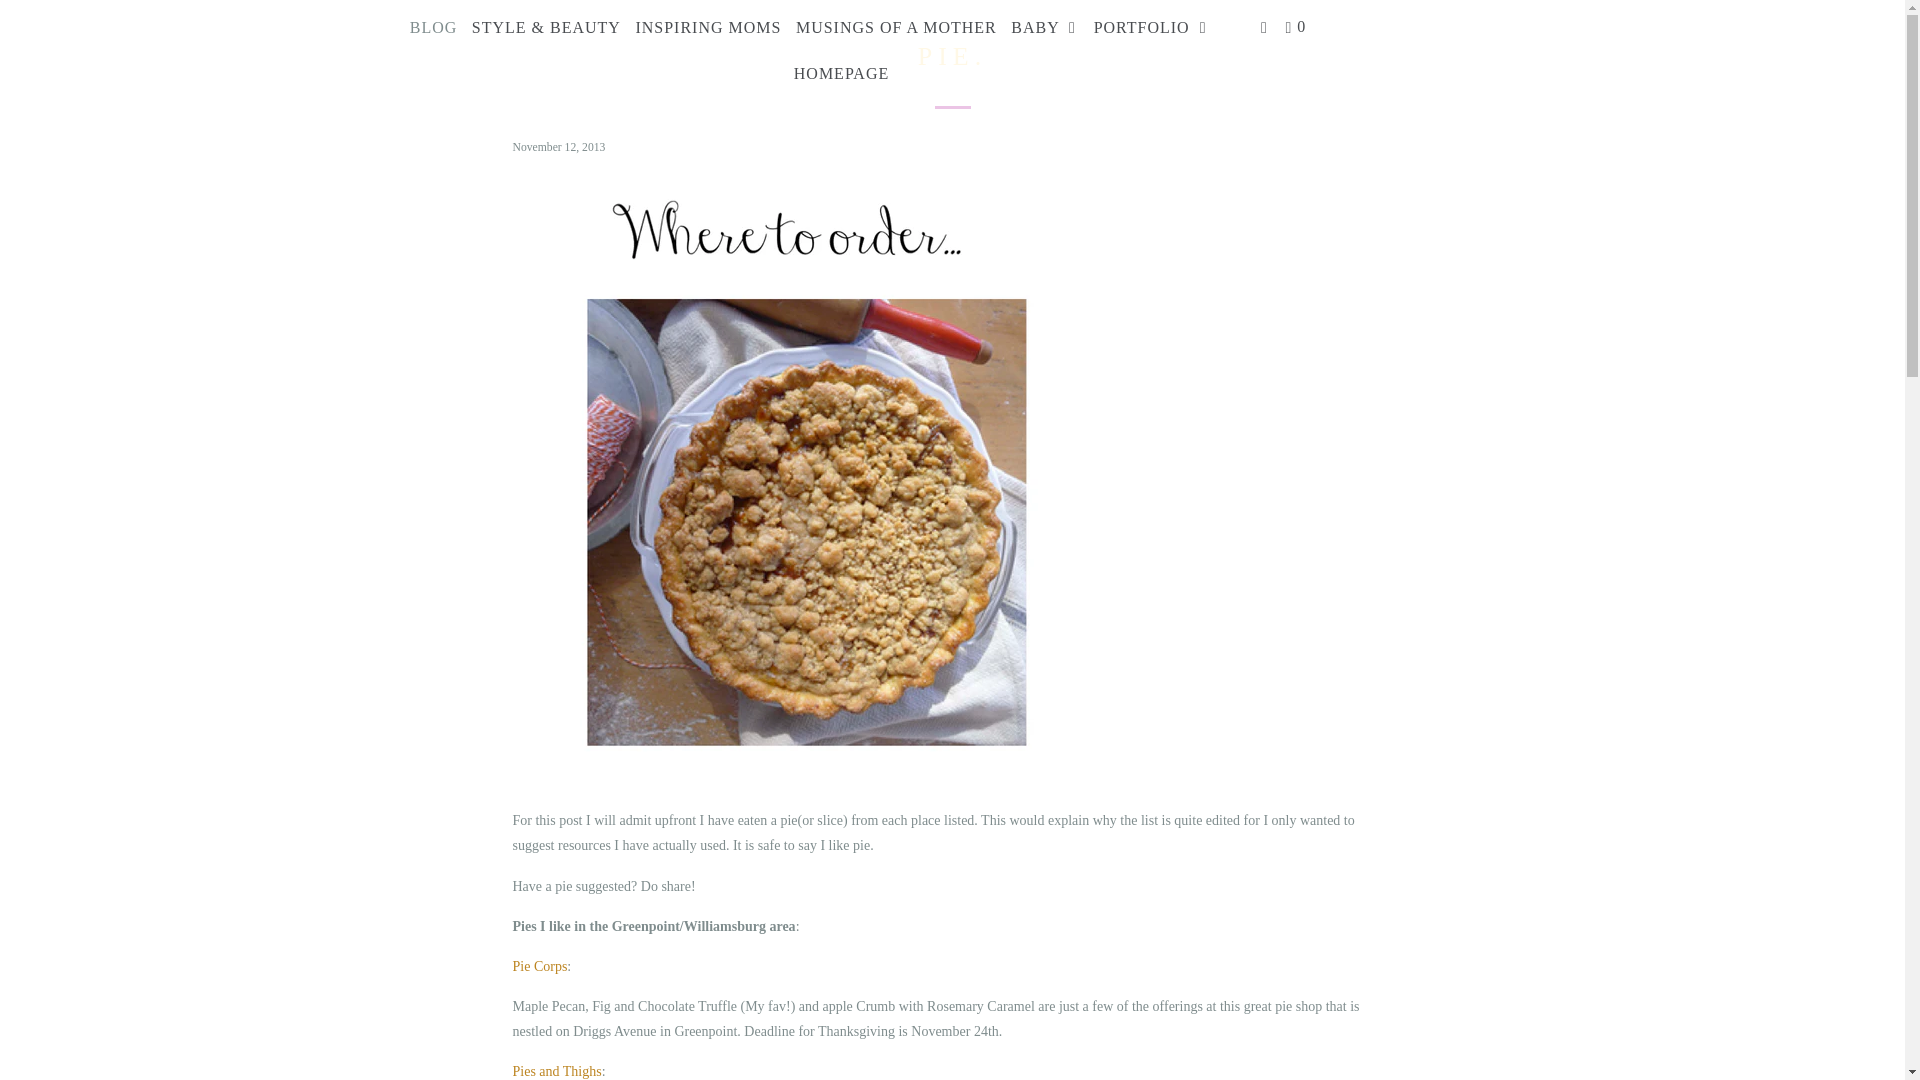 This screenshot has height=1080, width=1920. What do you see at coordinates (1152, 28) in the screenshot?
I see `PORTFOLIO  ` at bounding box center [1152, 28].